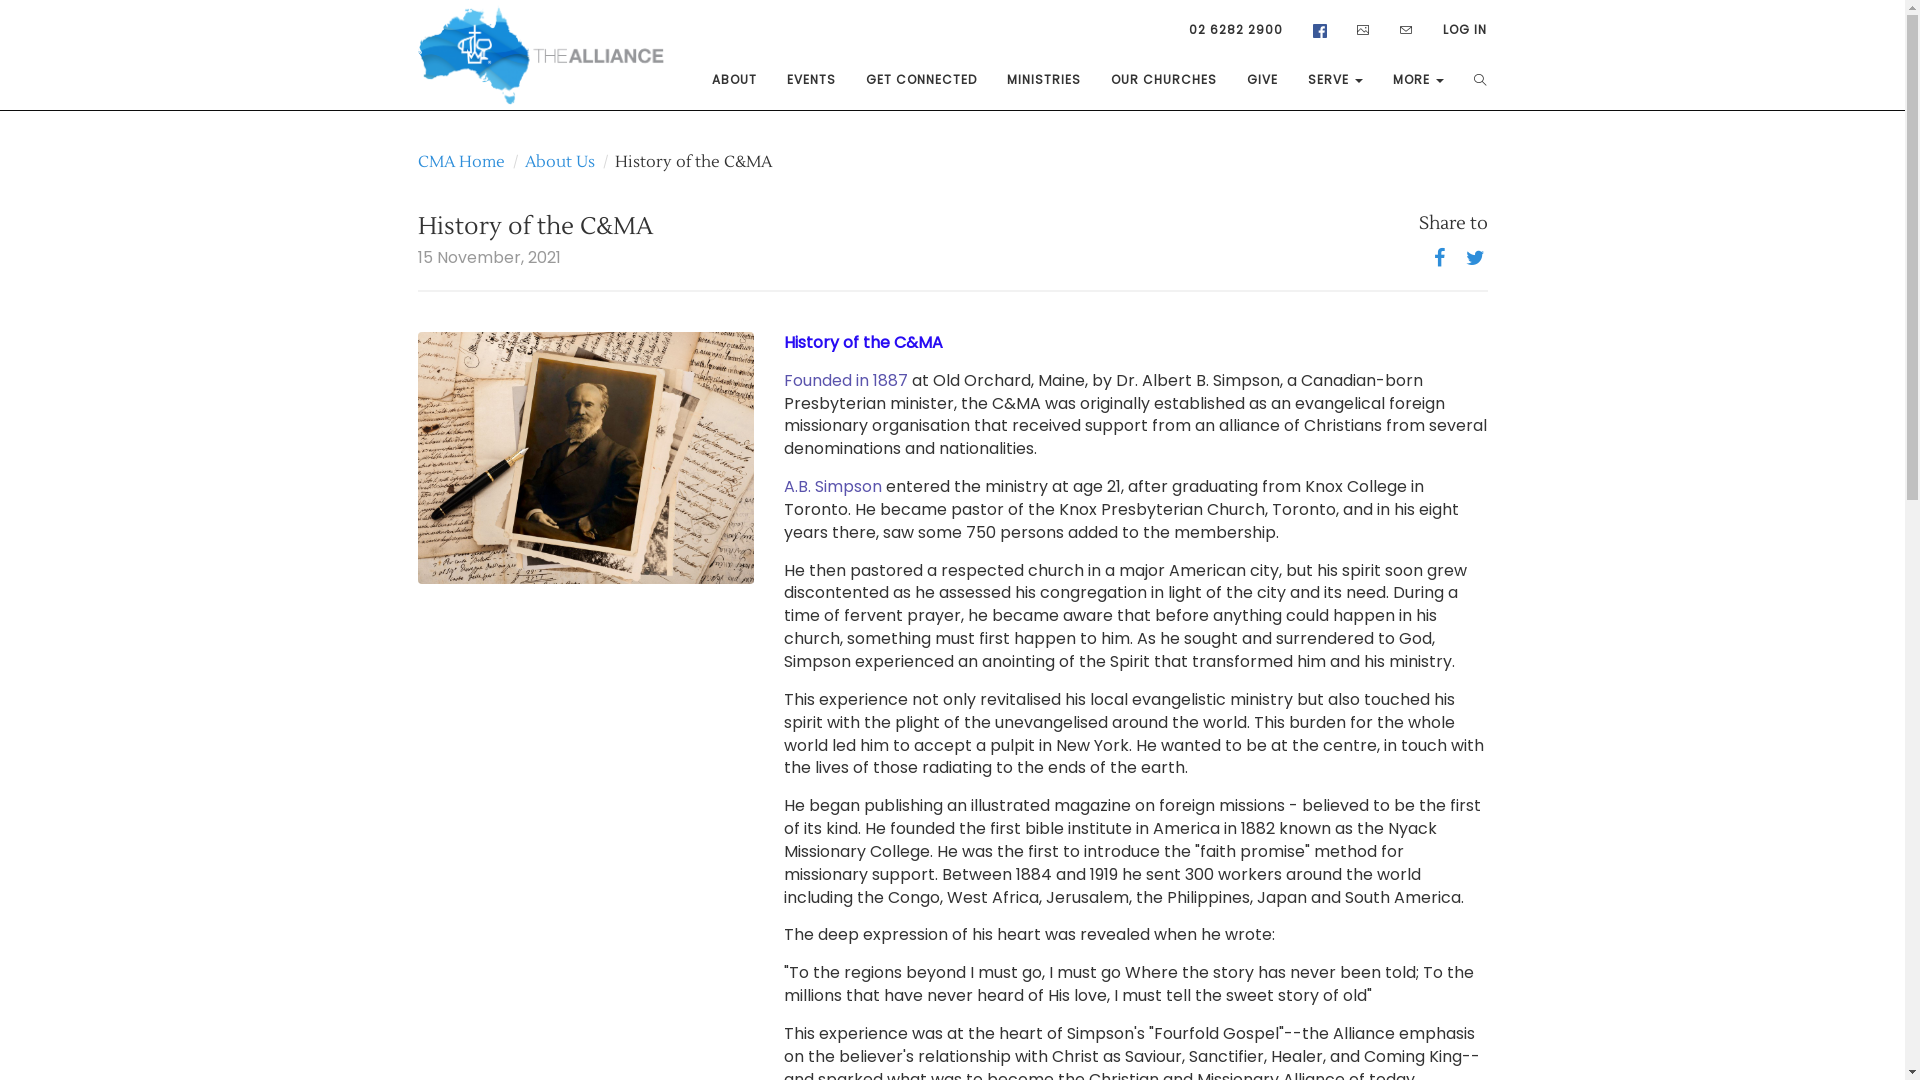  I want to click on 02 6282 2900, so click(1236, 30).